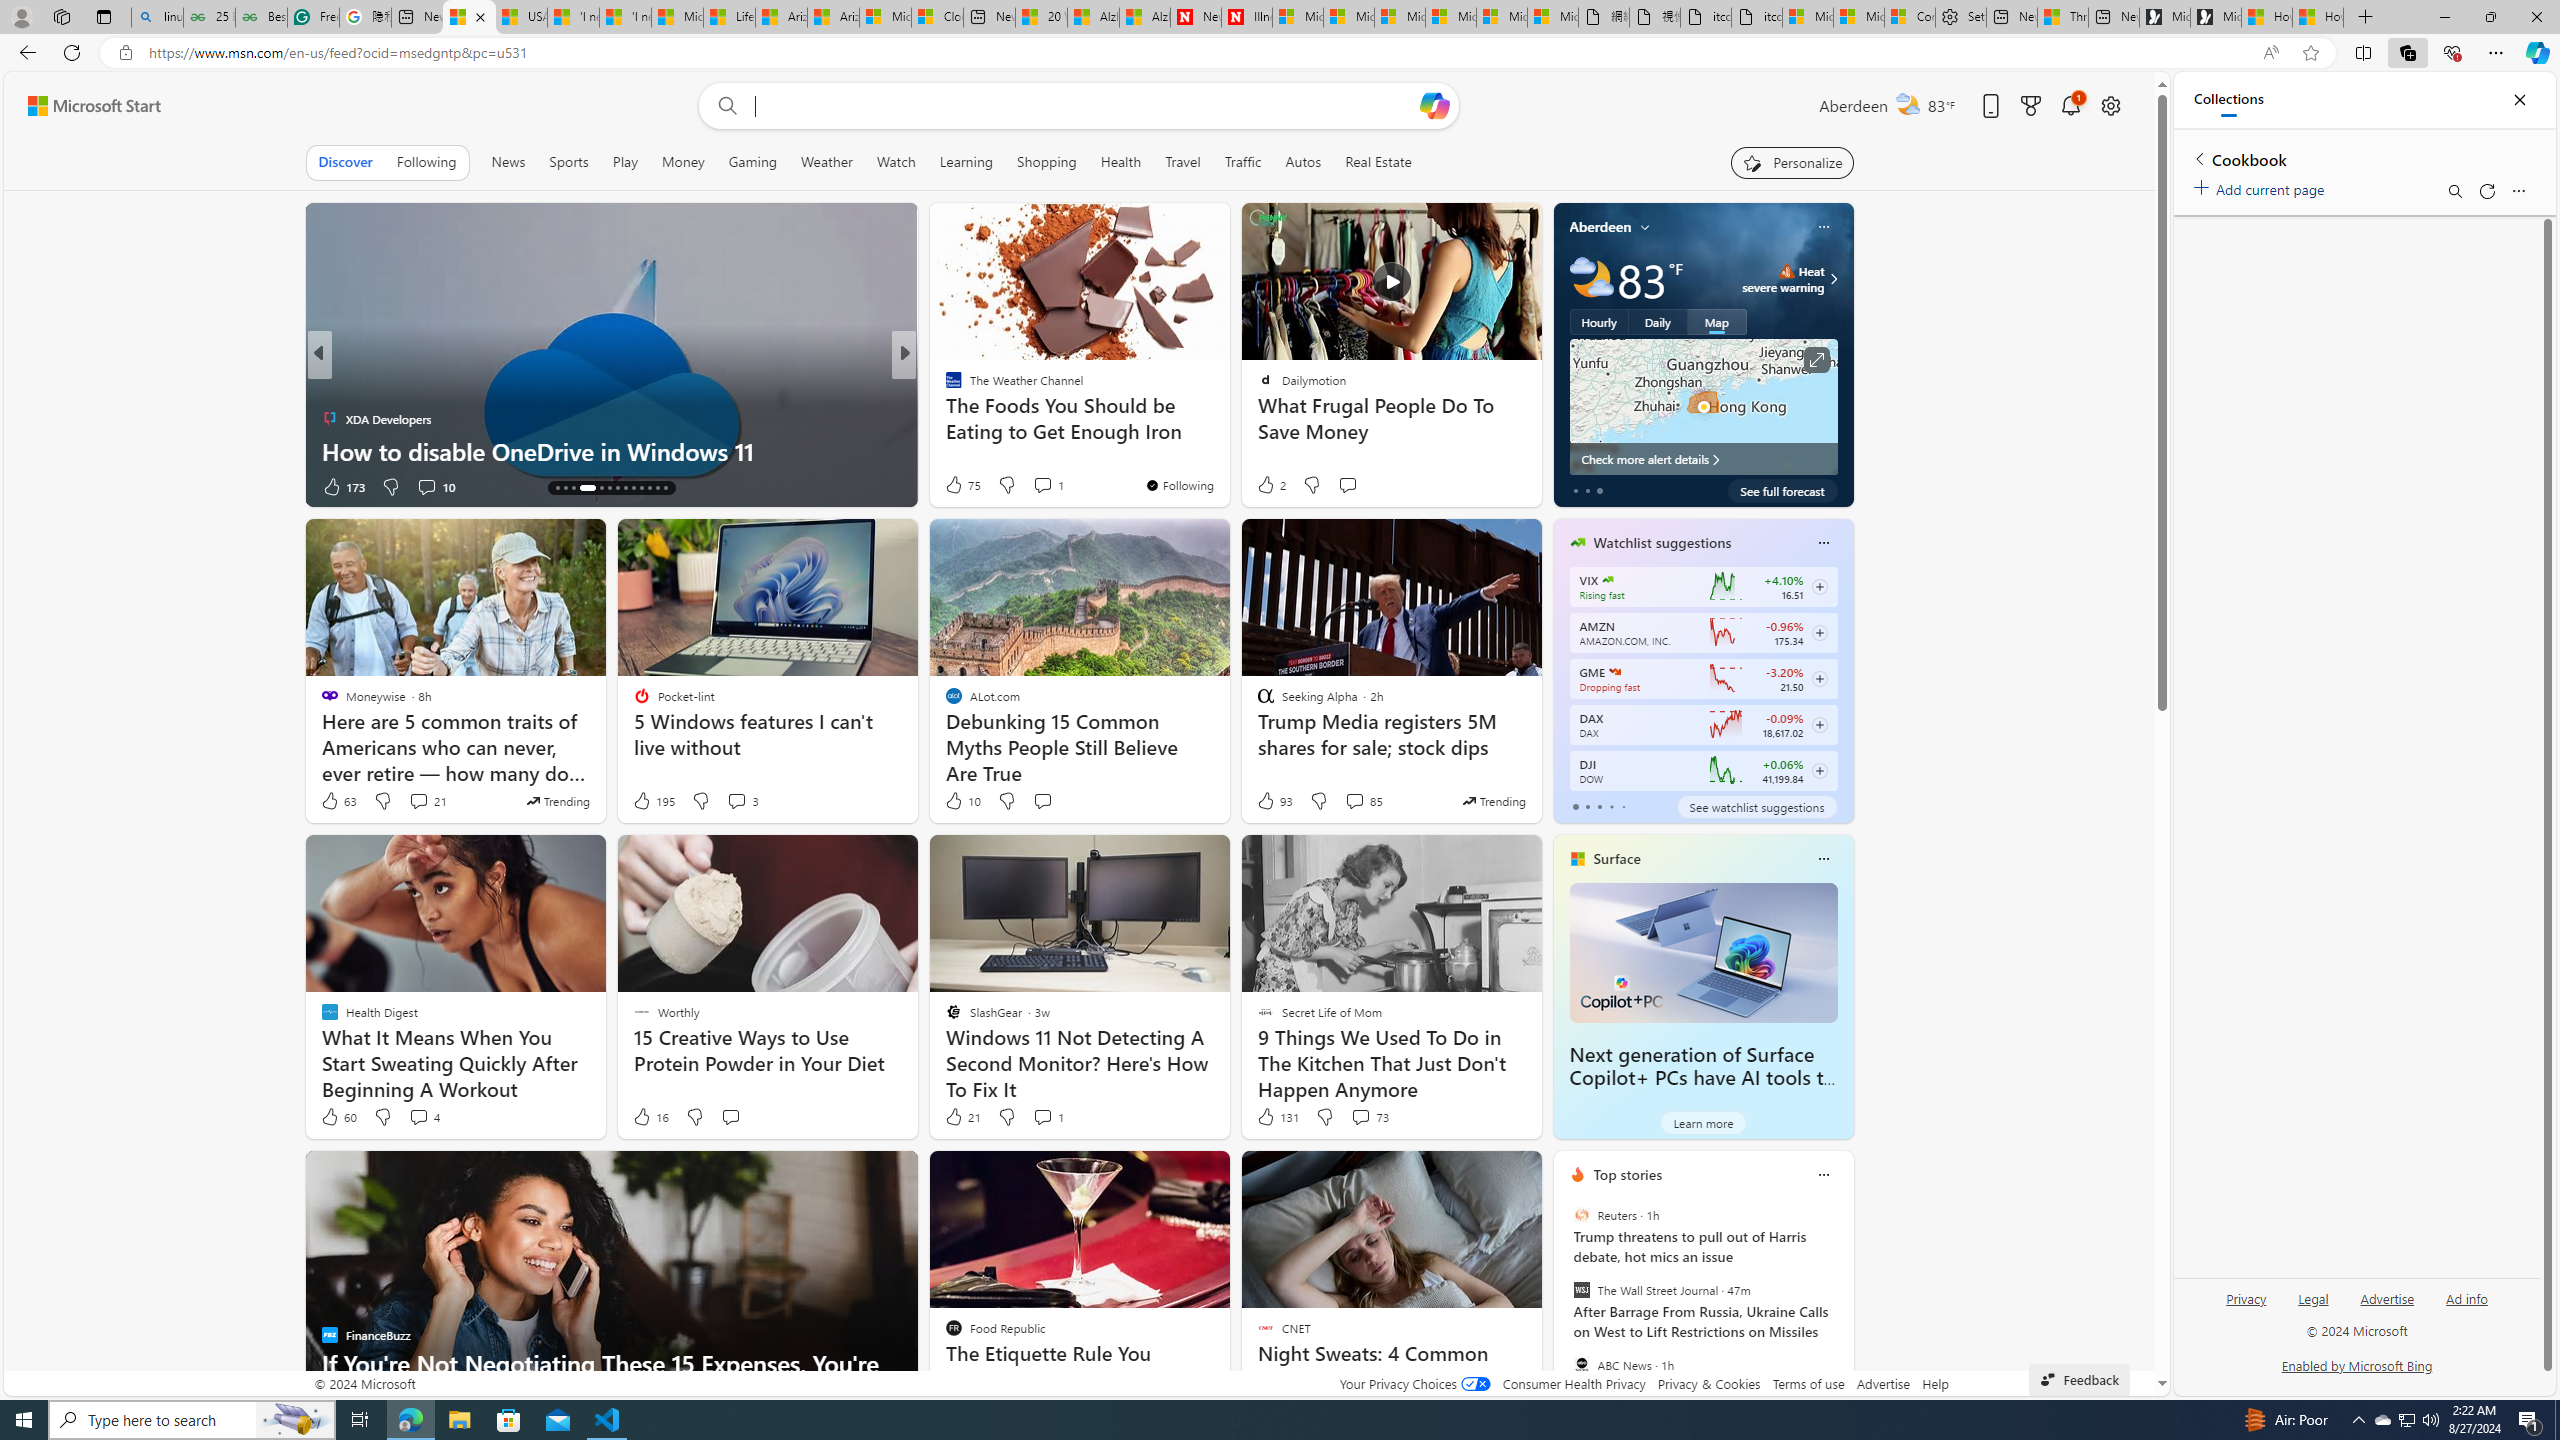  Describe the element at coordinates (1042, 486) in the screenshot. I see `View comments 9 Comment` at that location.